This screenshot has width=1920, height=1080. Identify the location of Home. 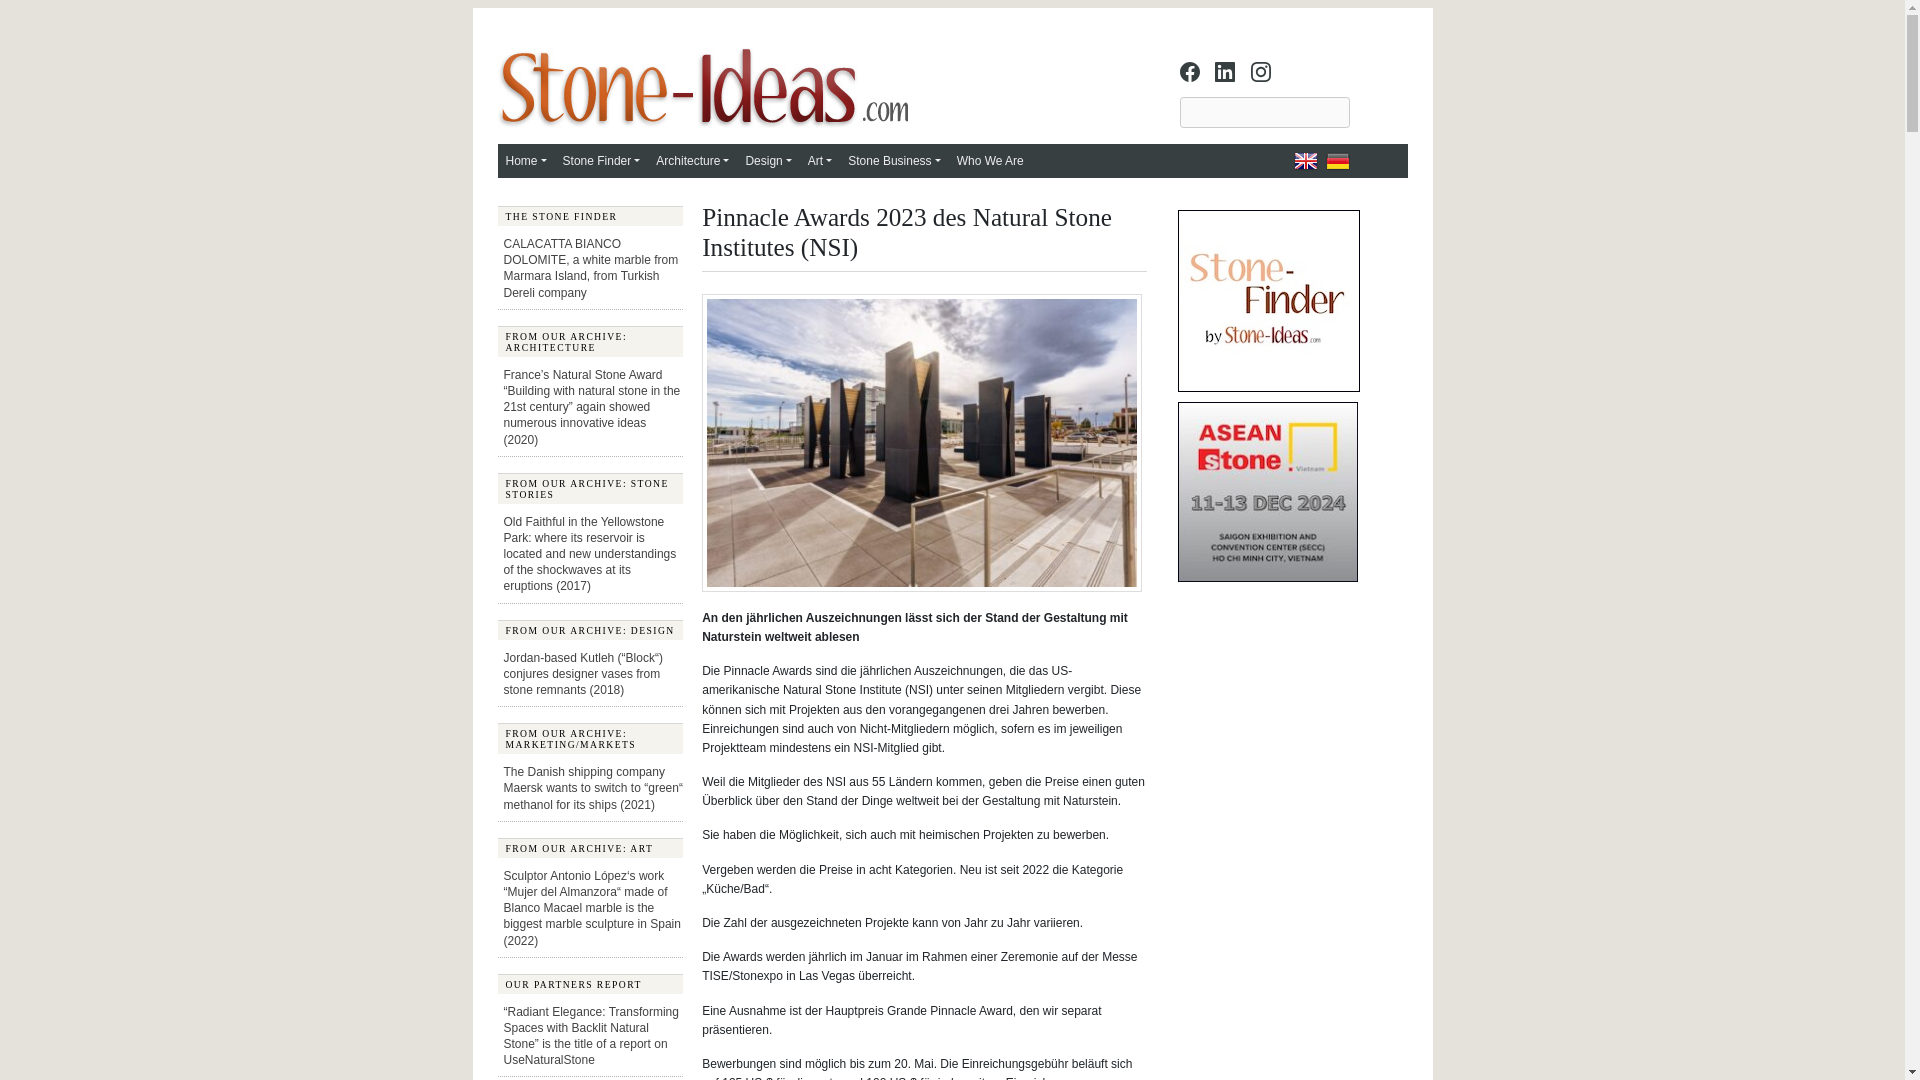
(526, 160).